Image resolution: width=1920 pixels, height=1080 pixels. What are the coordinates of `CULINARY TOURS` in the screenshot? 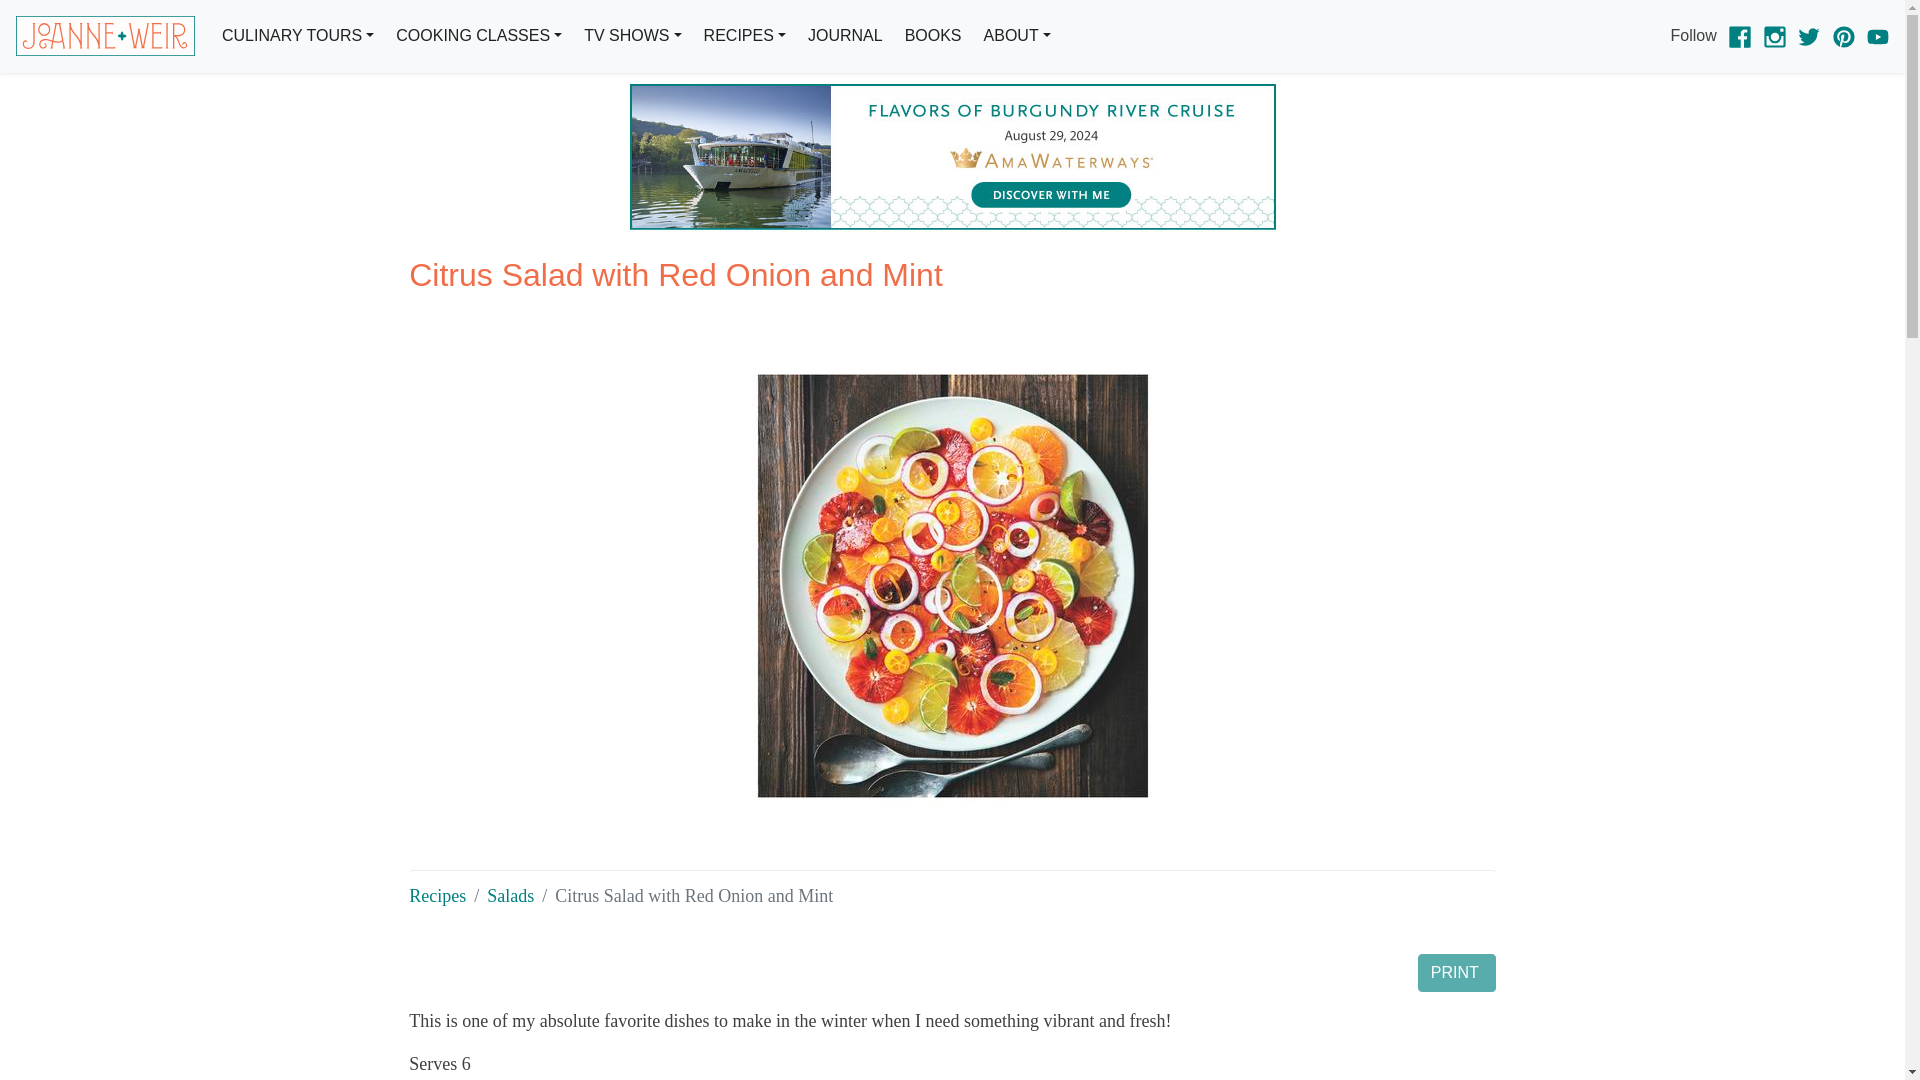 It's located at (298, 36).